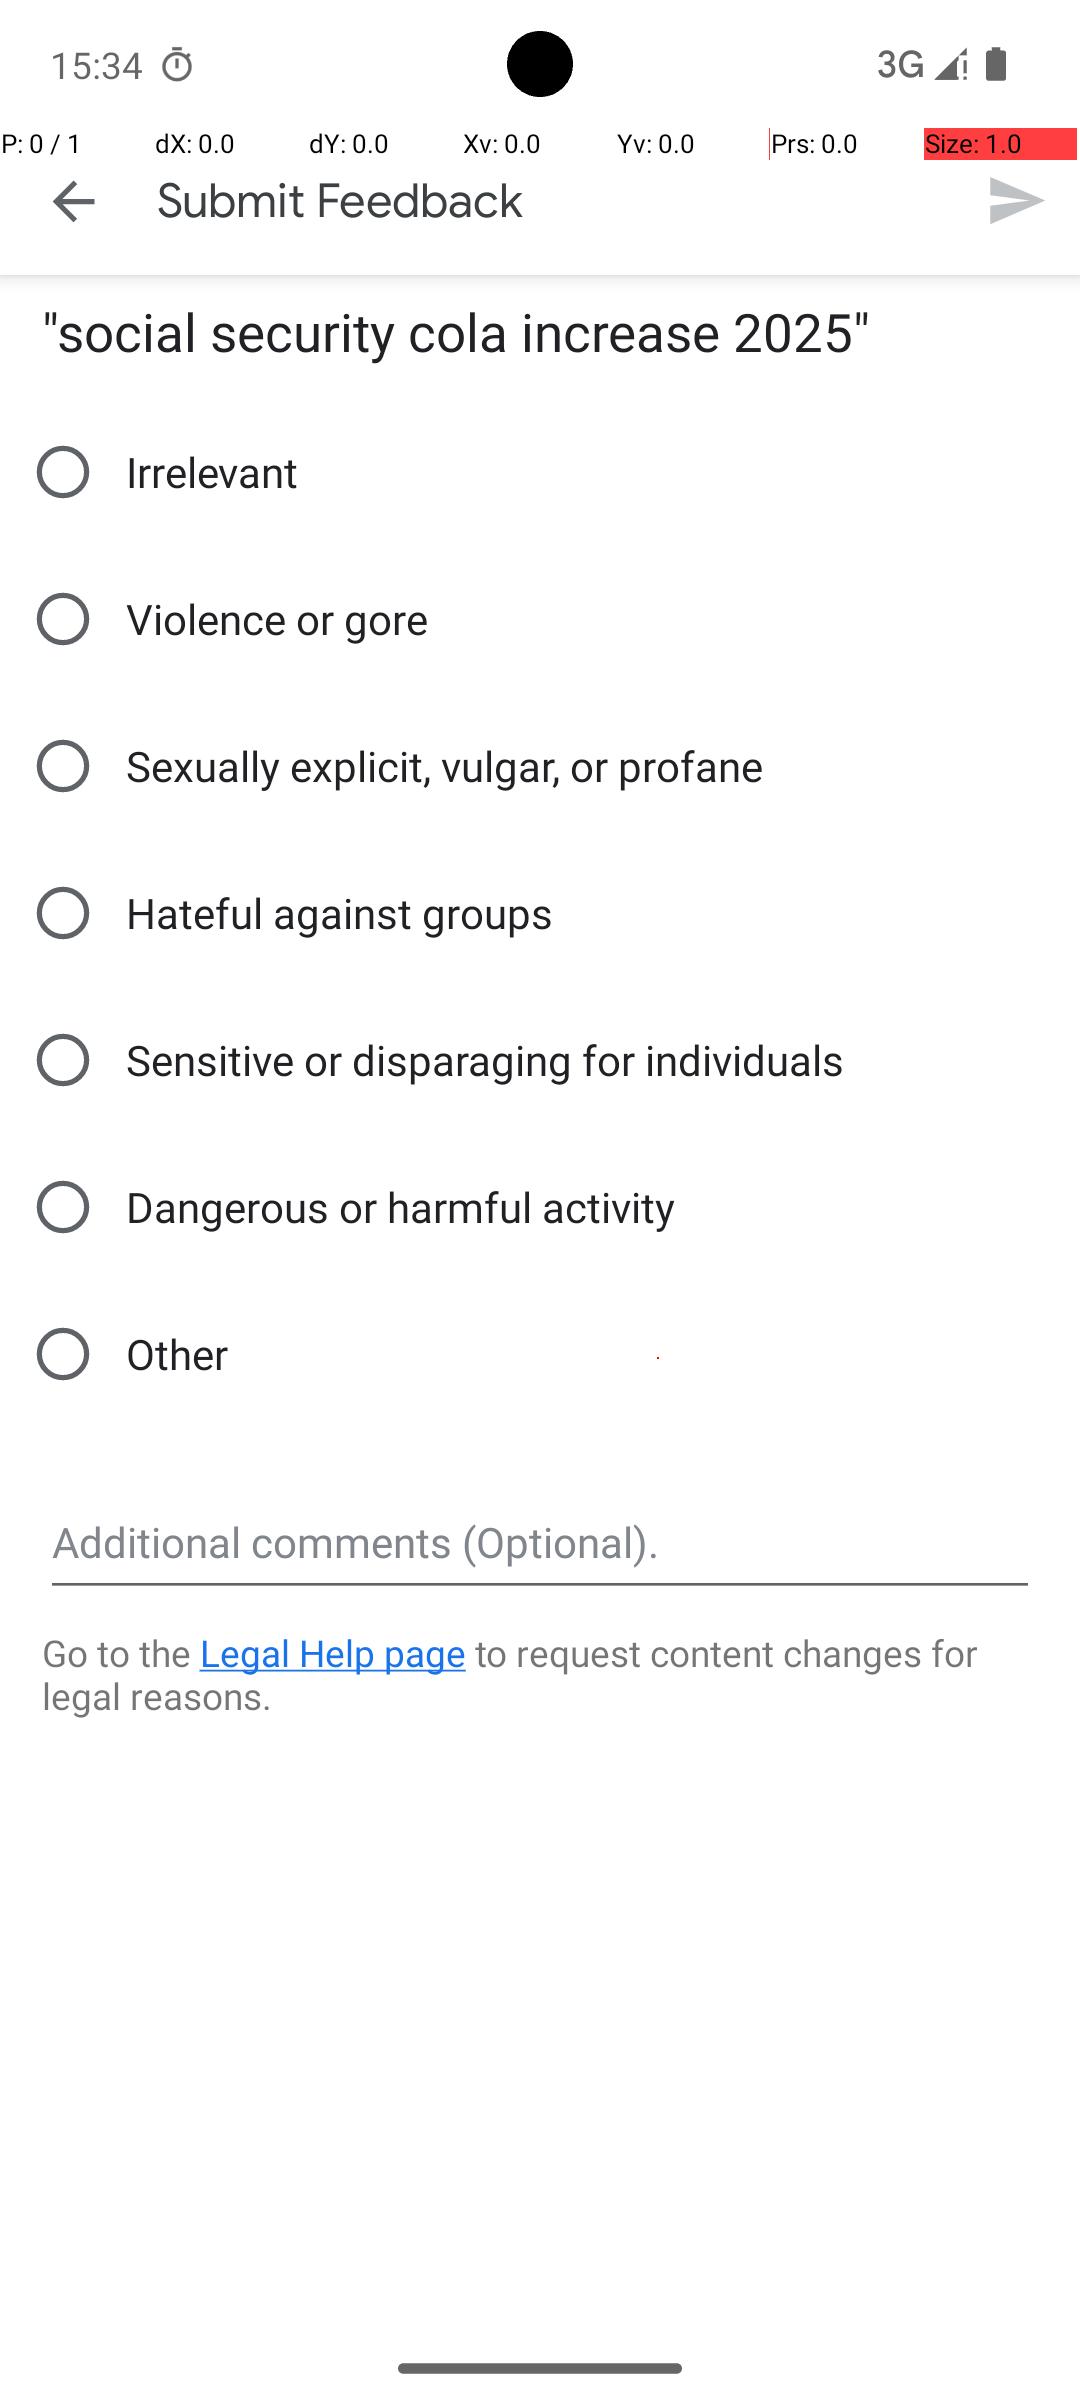 The height and width of the screenshot is (2400, 1080). I want to click on "social security cola increase 2025", so click(456, 332).